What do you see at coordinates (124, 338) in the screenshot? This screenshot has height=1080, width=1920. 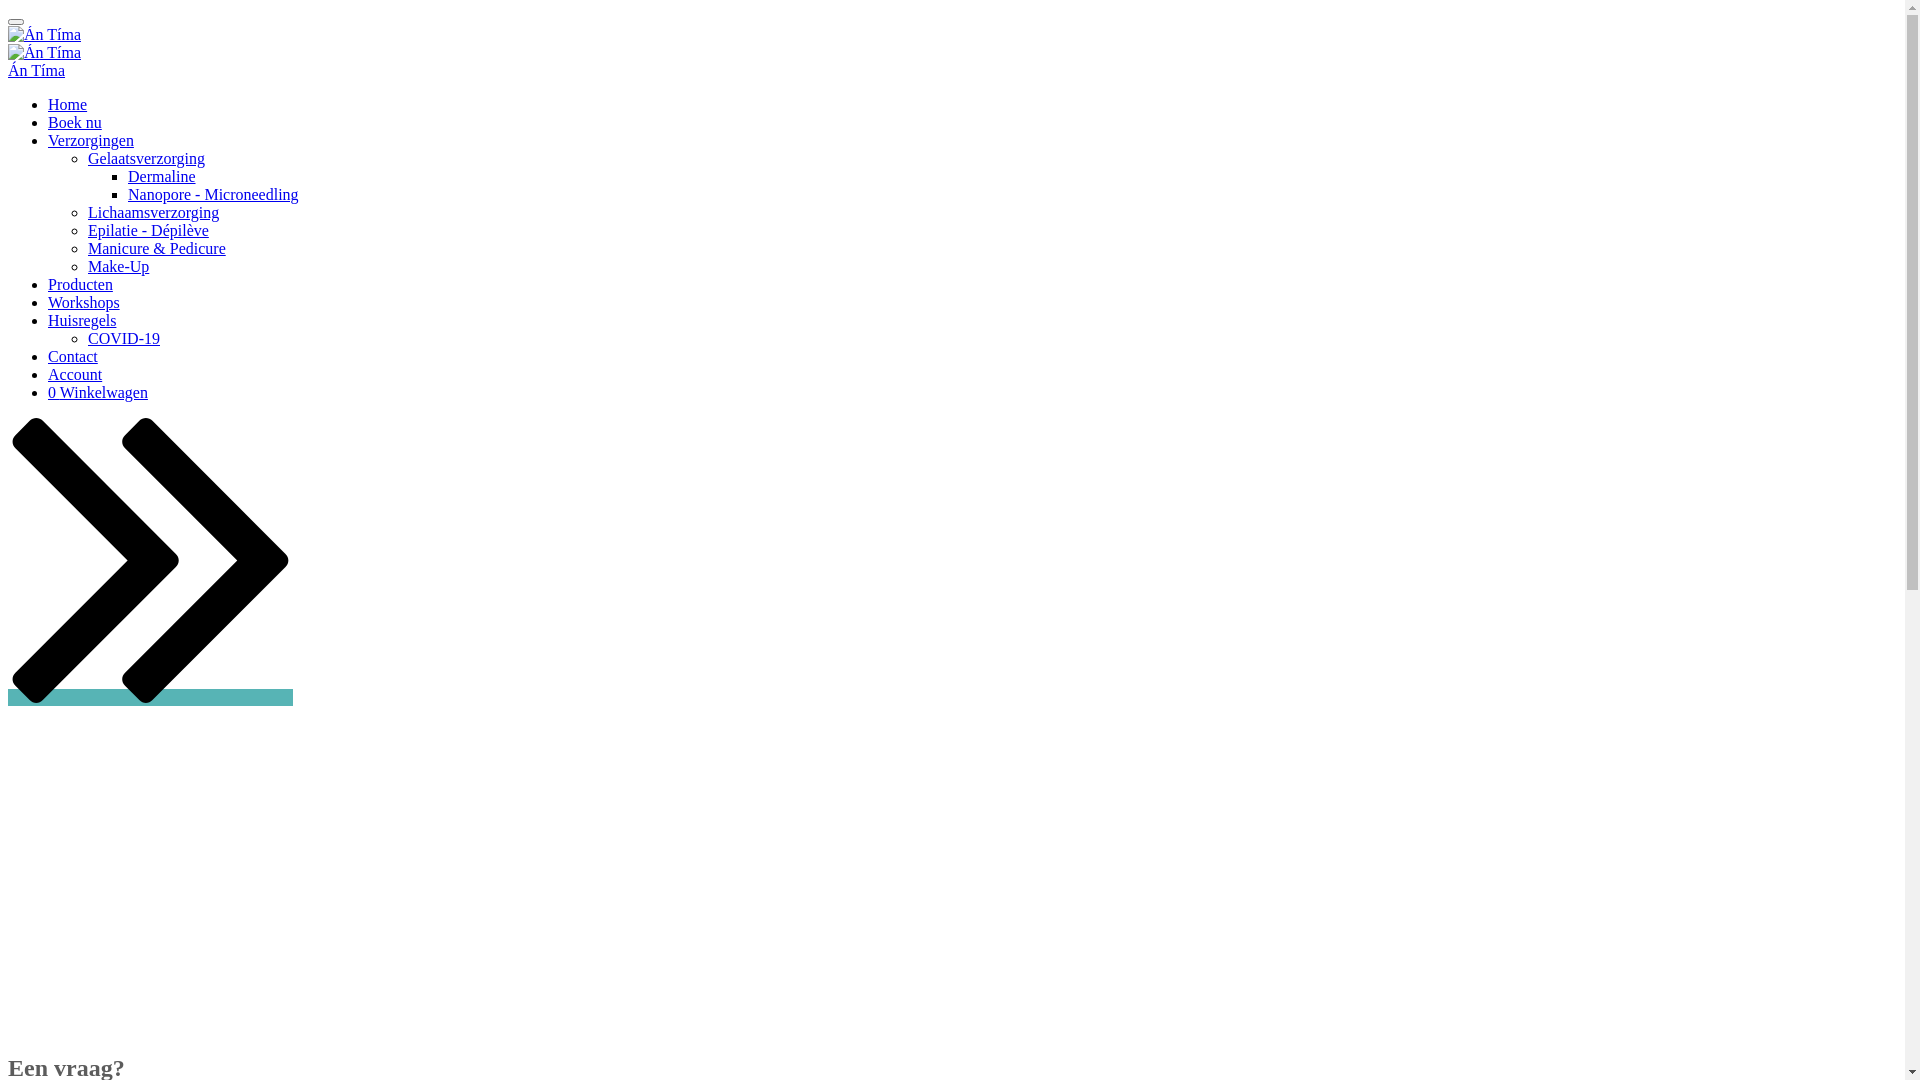 I see `COVID-19` at bounding box center [124, 338].